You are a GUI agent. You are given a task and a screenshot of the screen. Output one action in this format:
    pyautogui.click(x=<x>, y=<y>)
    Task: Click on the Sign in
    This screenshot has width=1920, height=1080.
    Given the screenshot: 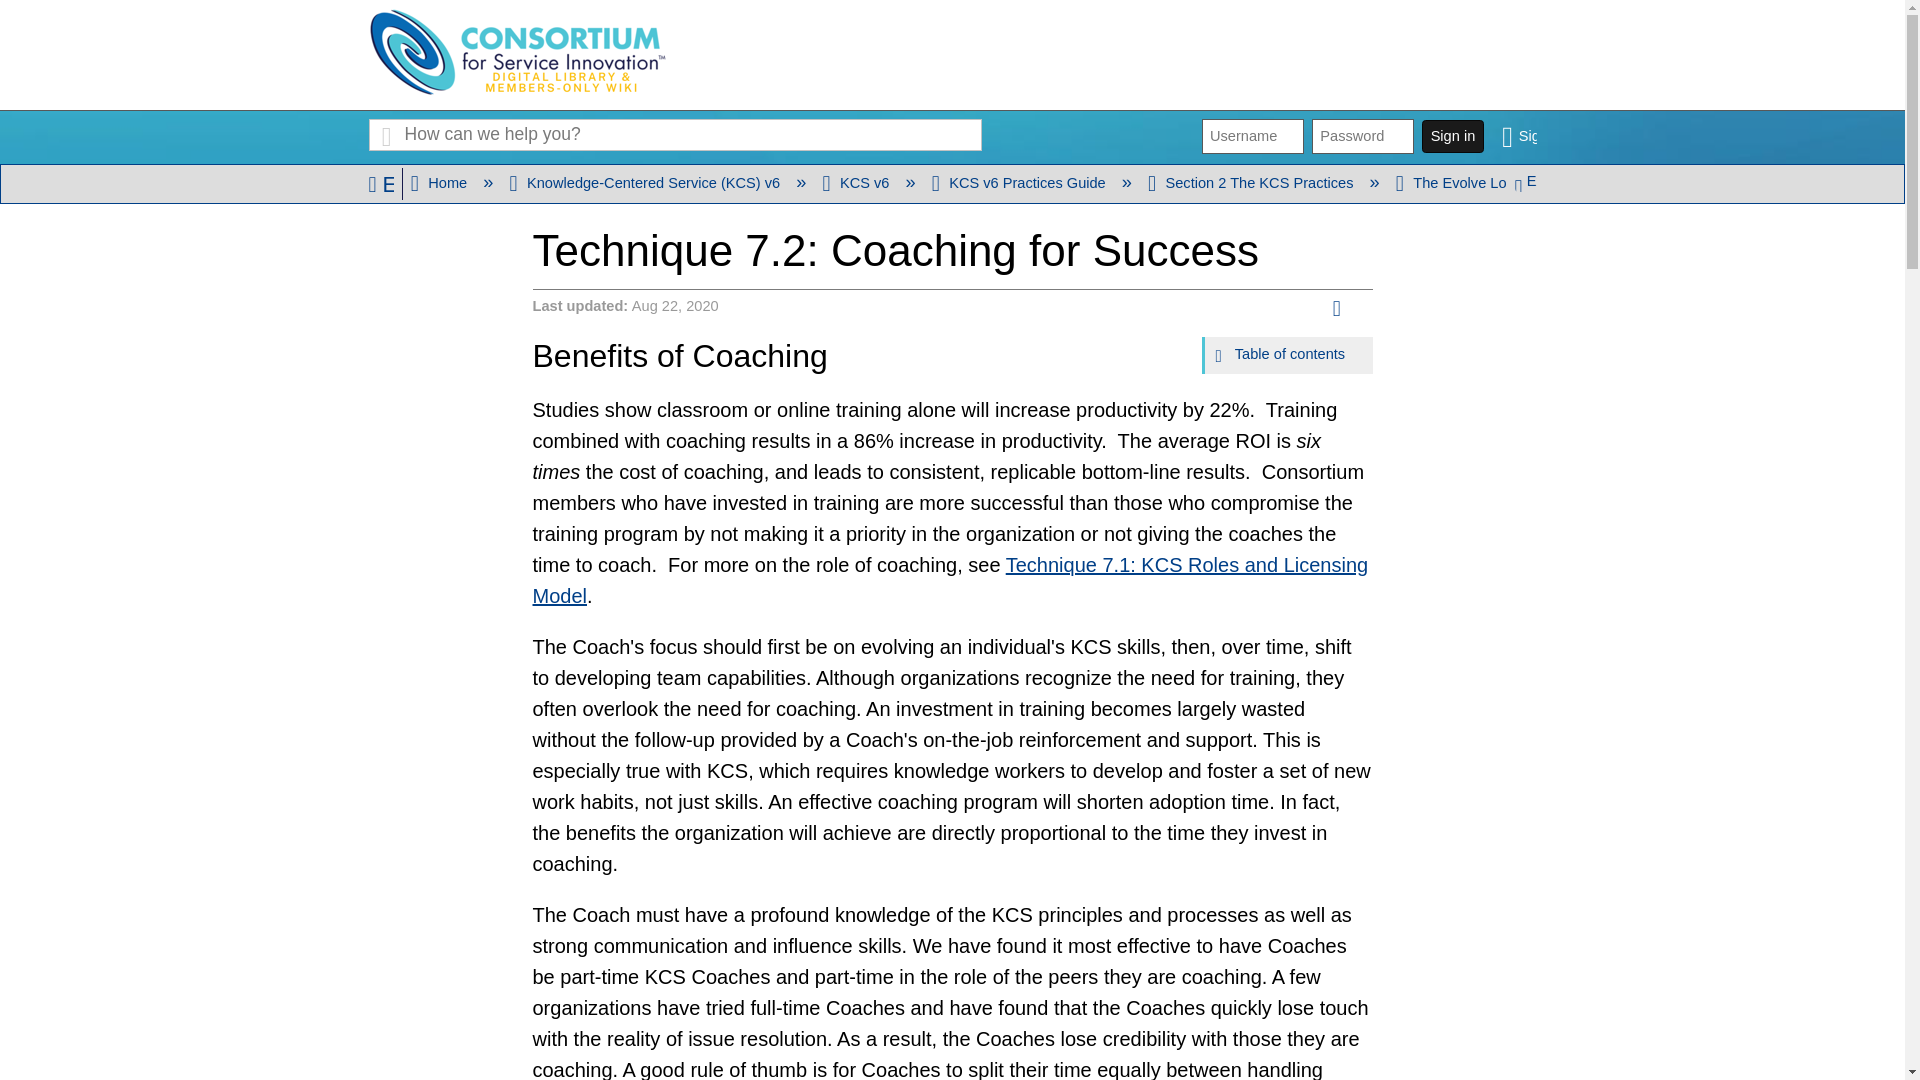 What is the action you would take?
    pyautogui.click(x=1452, y=136)
    